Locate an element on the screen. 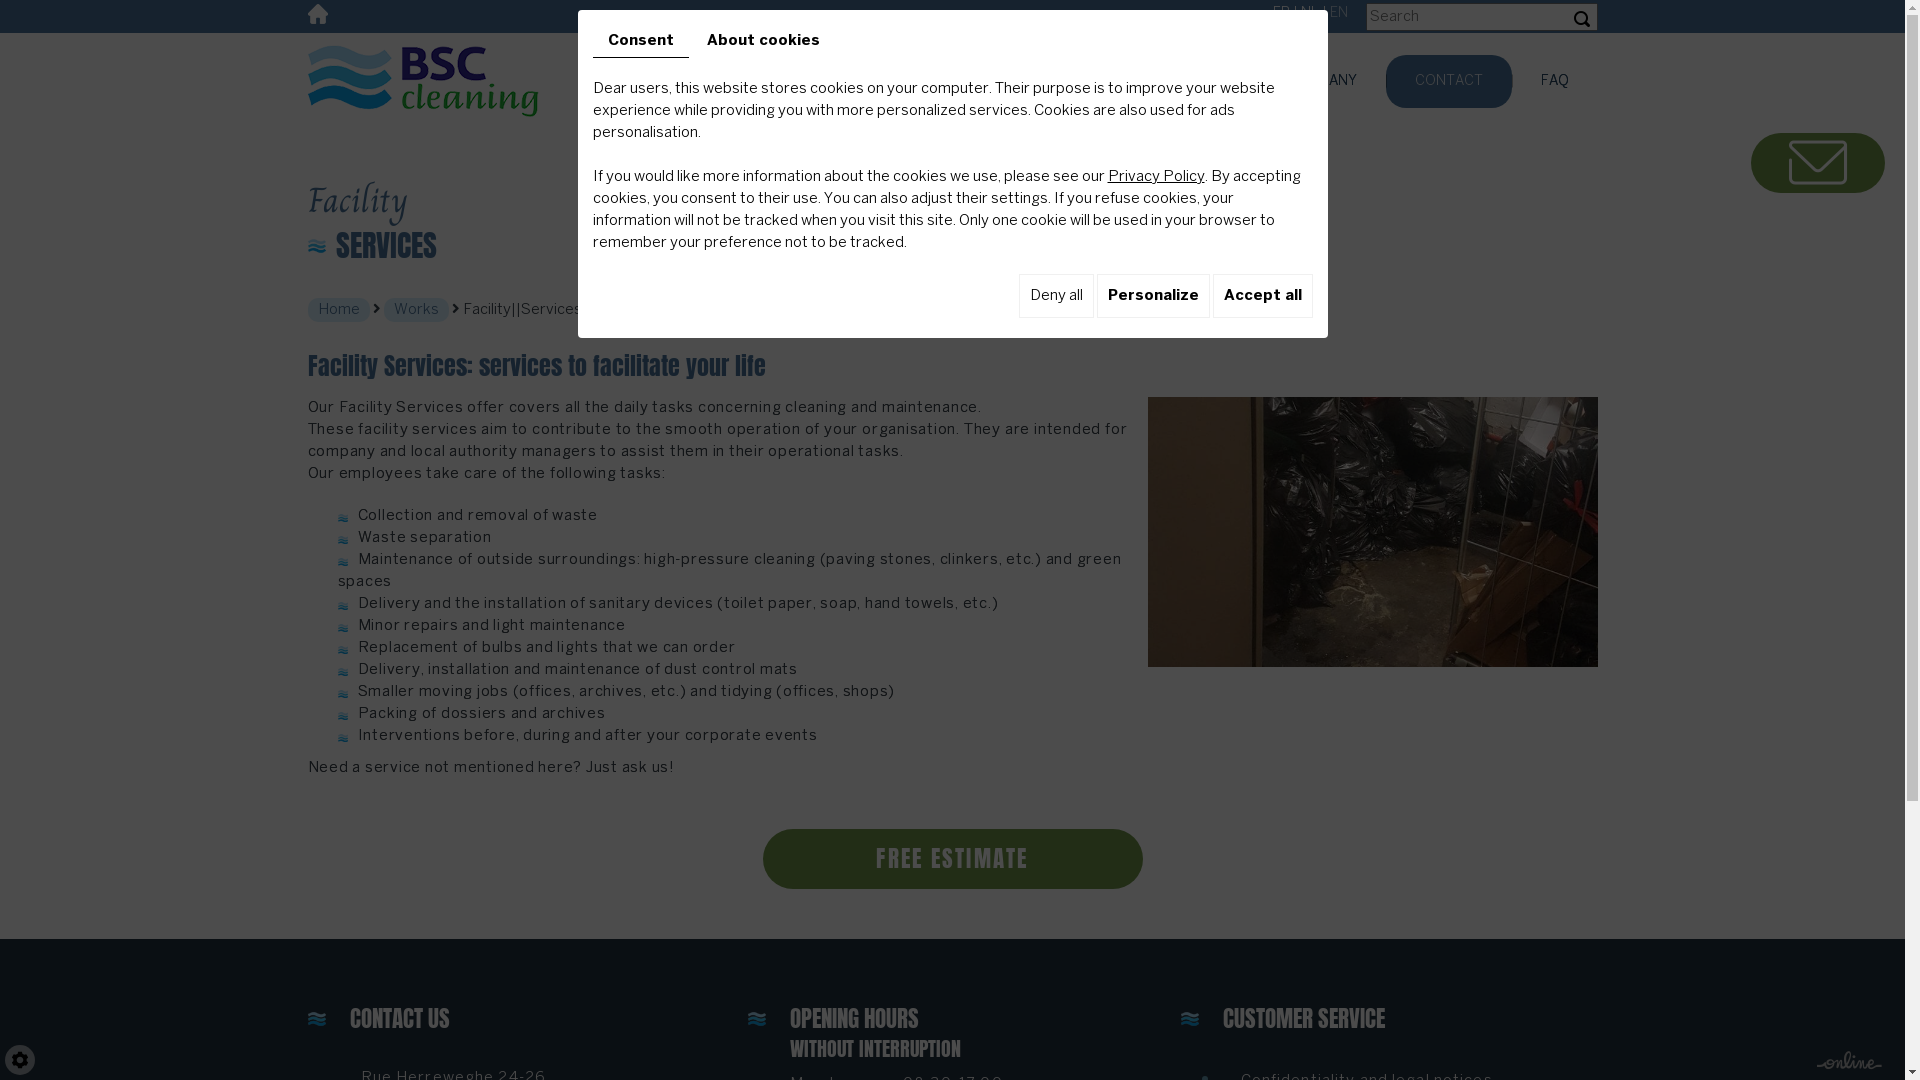 Image resolution: width=1920 pixels, height=1080 pixels. FR is located at coordinates (1280, 14).